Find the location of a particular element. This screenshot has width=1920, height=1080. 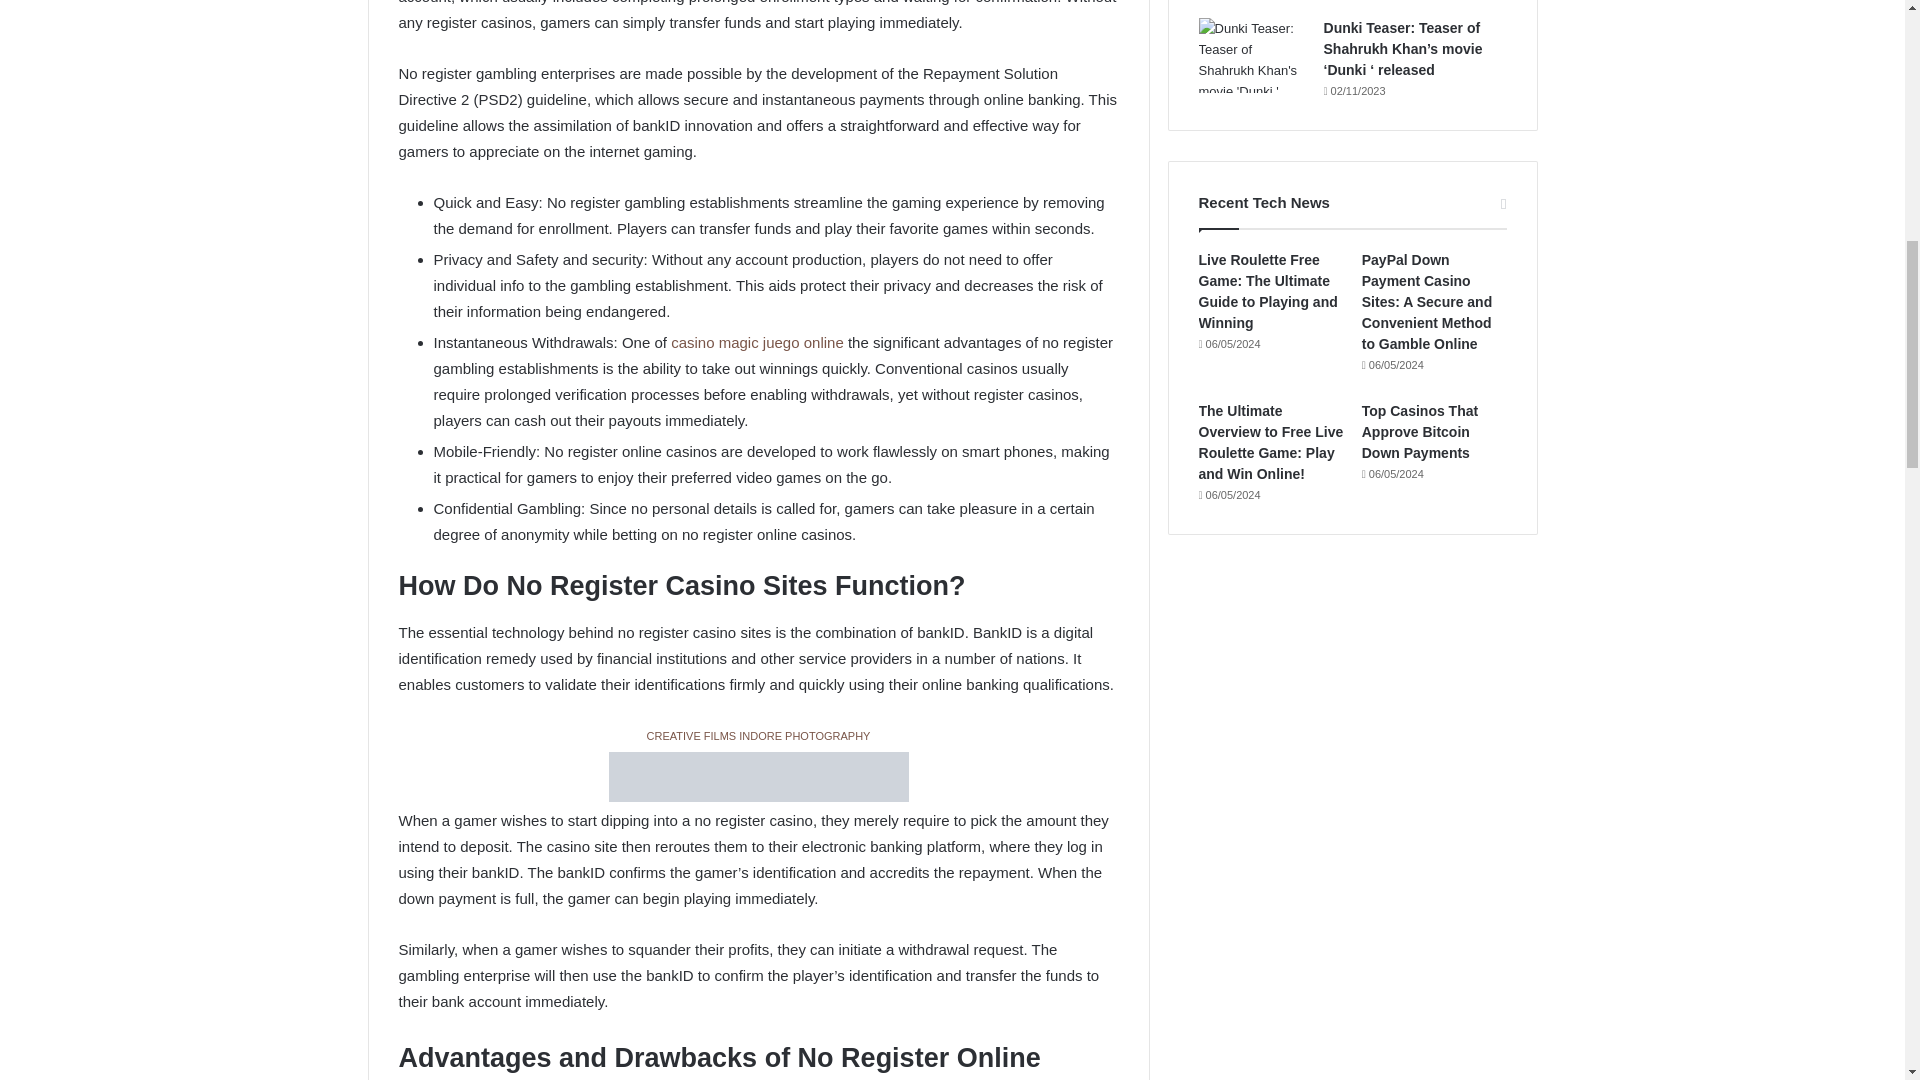

CREATIVE FILMS INDORE PHOTOGRAPHY  is located at coordinates (757, 736).